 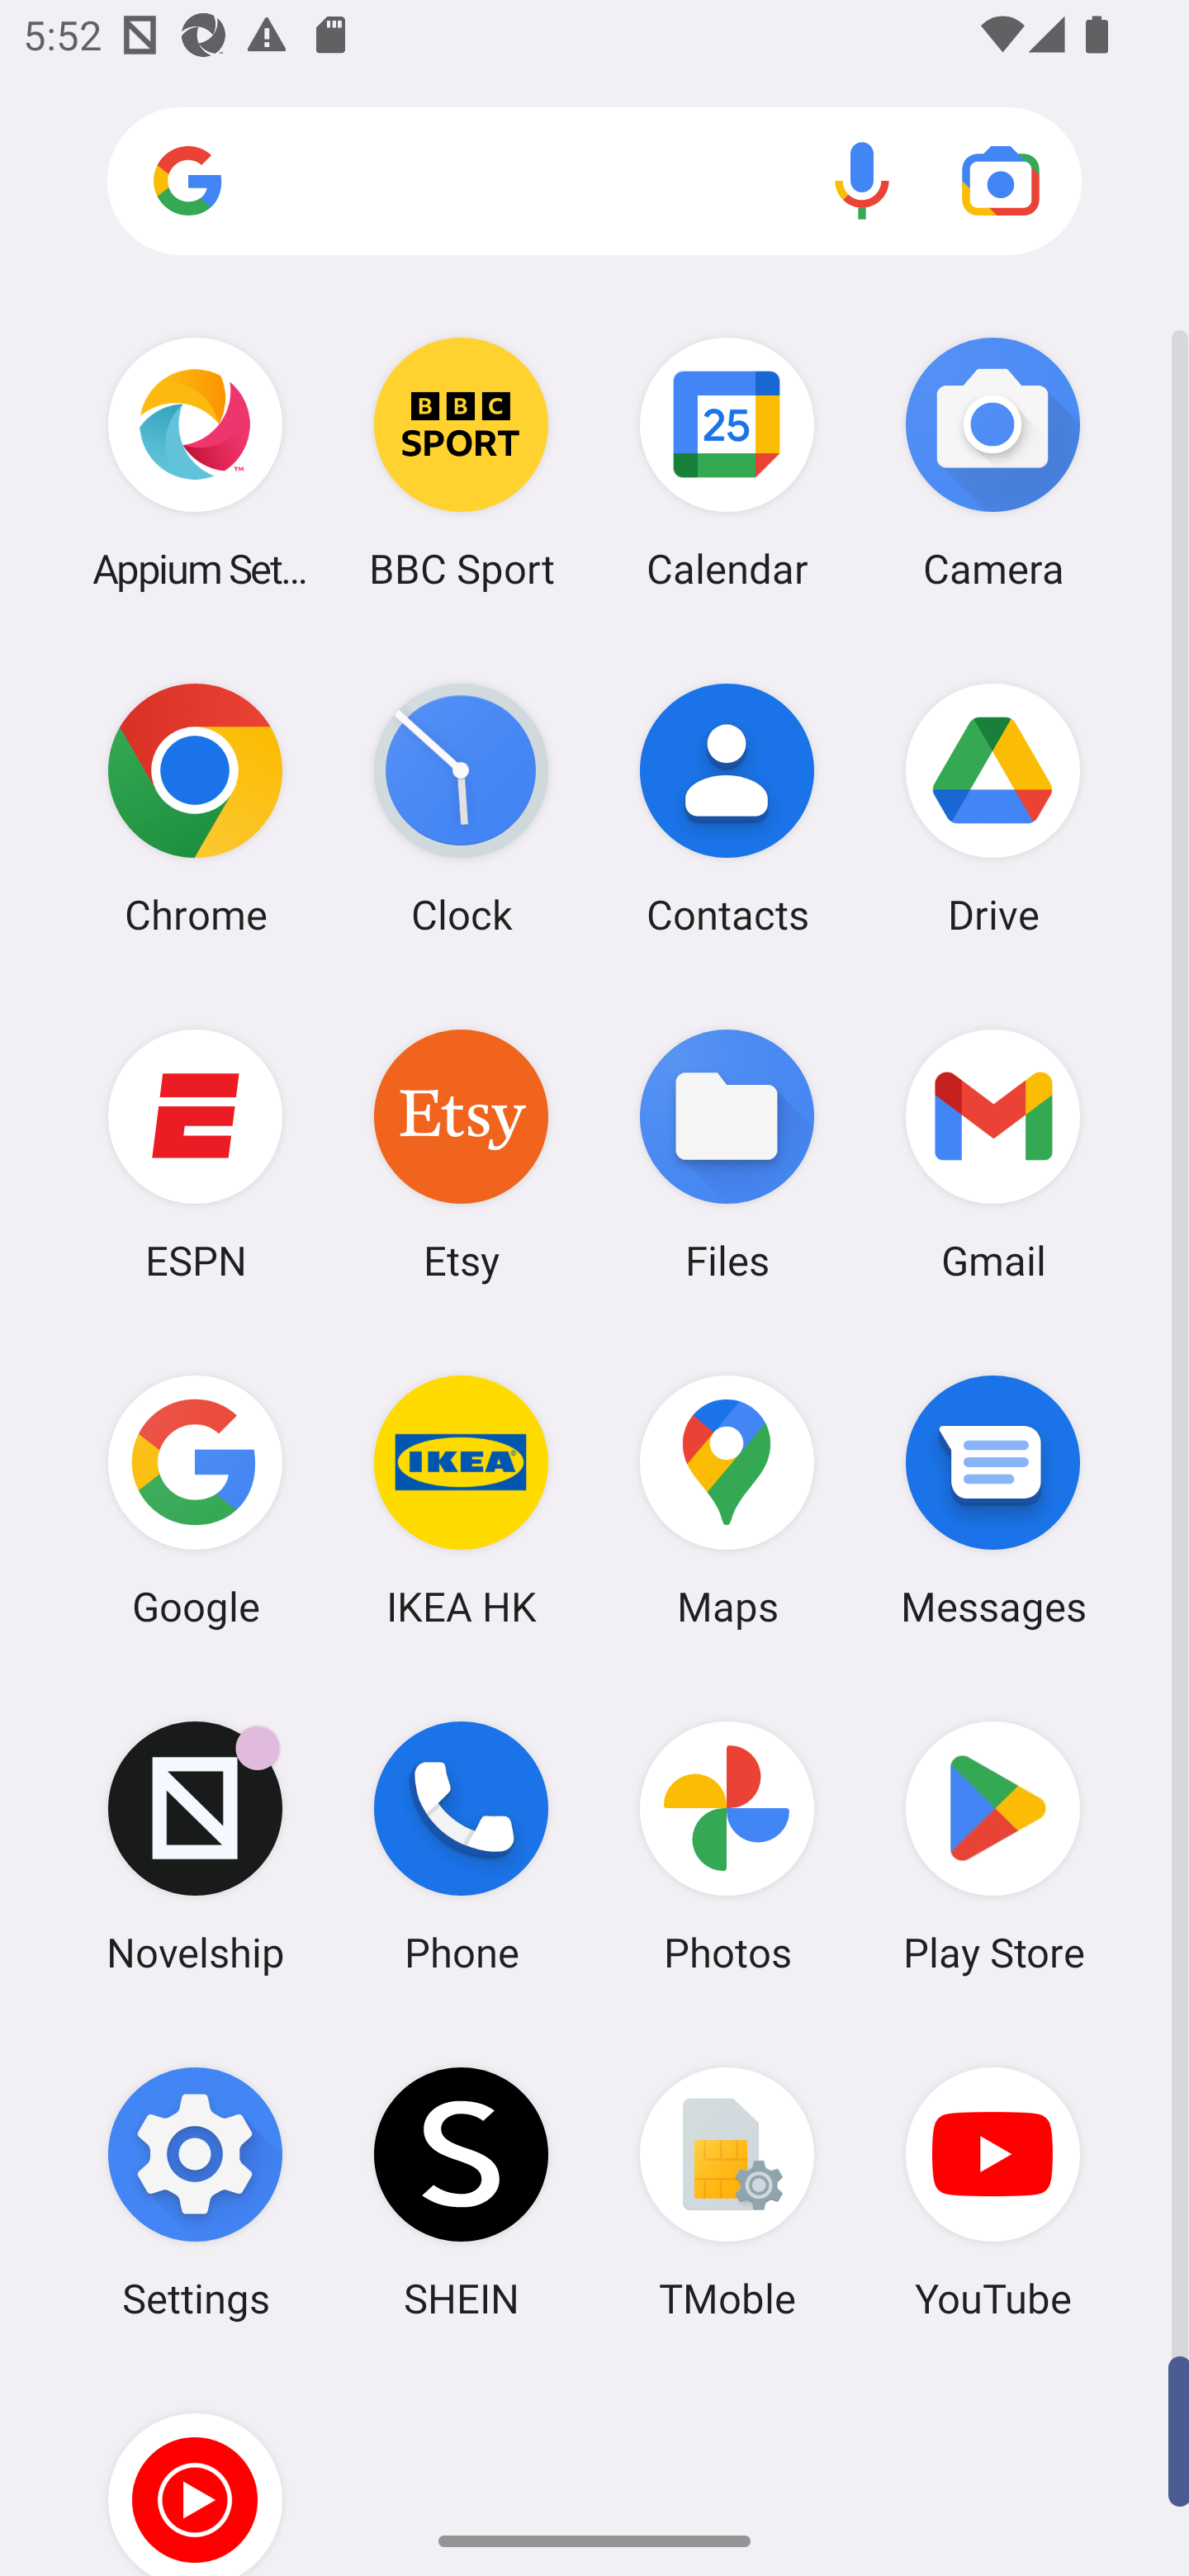 What do you see at coordinates (1001, 180) in the screenshot?
I see `Google Lens` at bounding box center [1001, 180].